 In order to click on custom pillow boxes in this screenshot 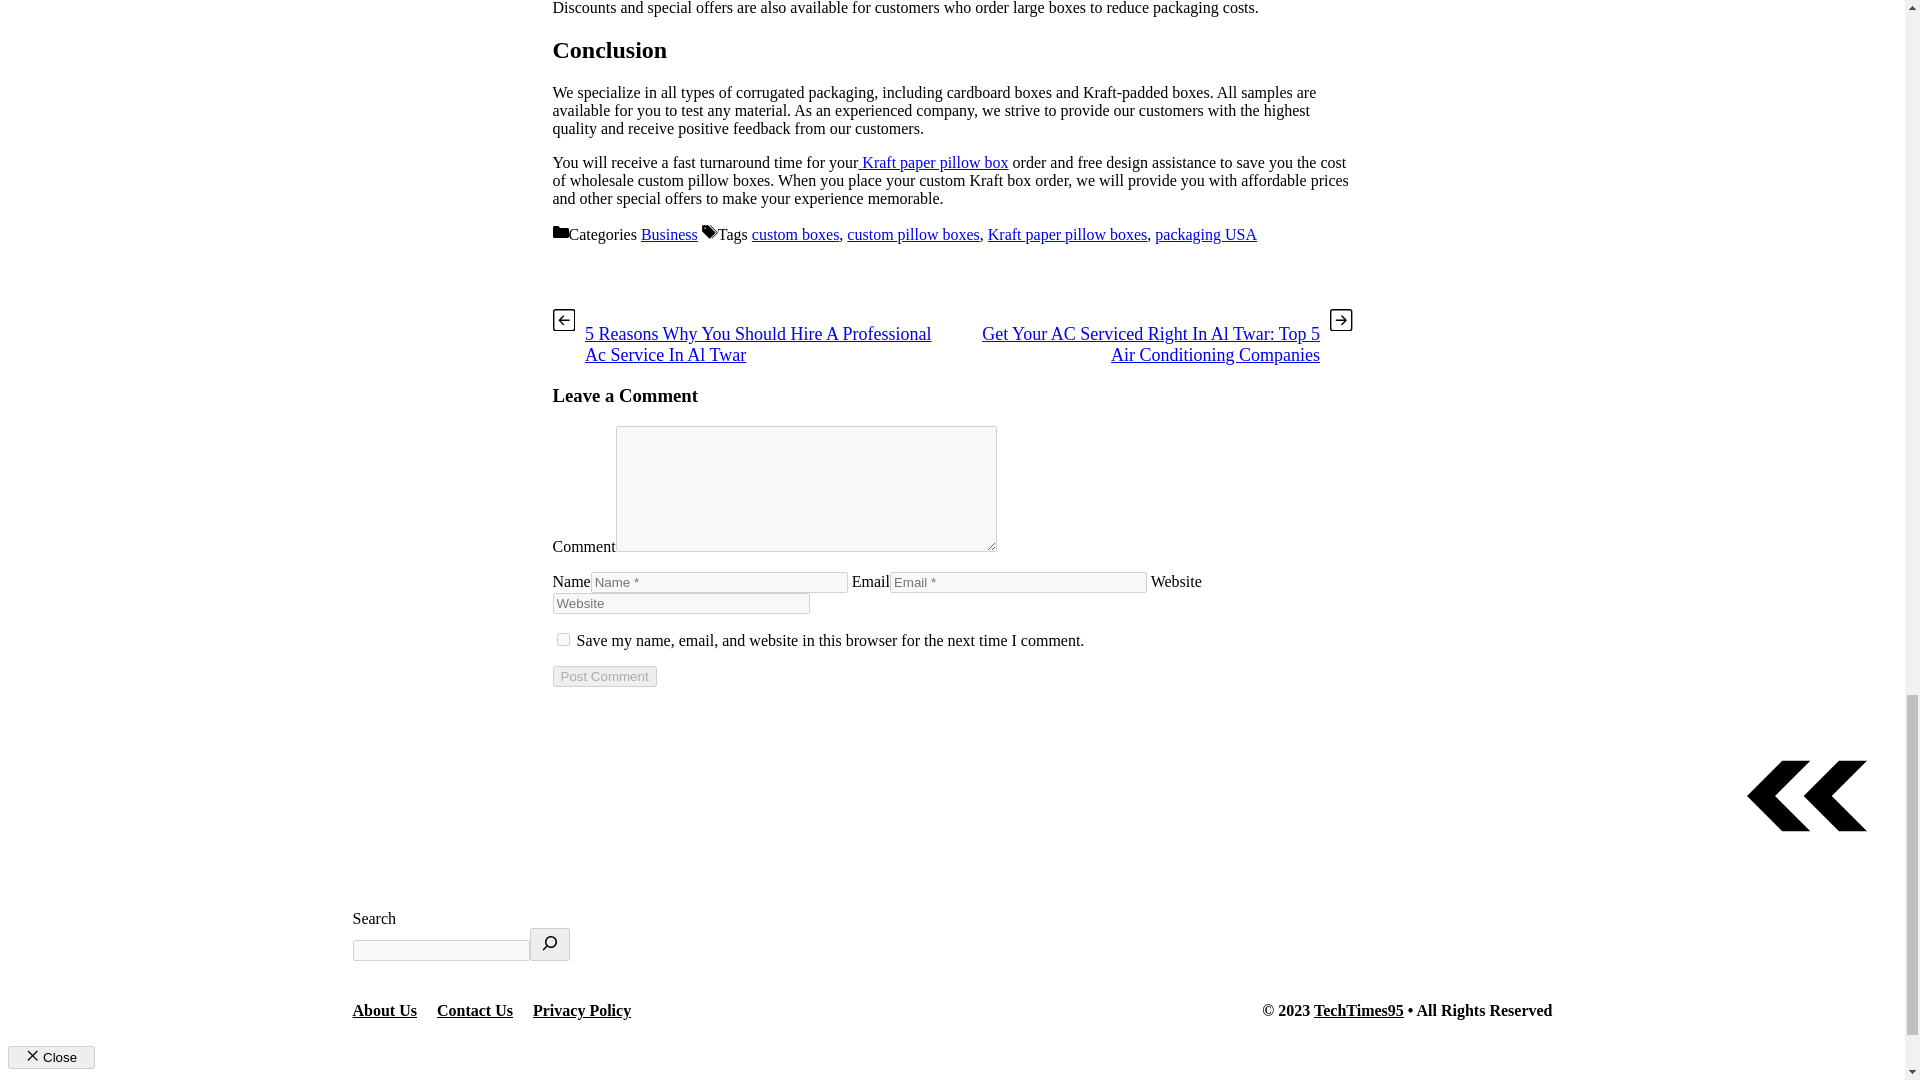, I will do `click(912, 234)`.